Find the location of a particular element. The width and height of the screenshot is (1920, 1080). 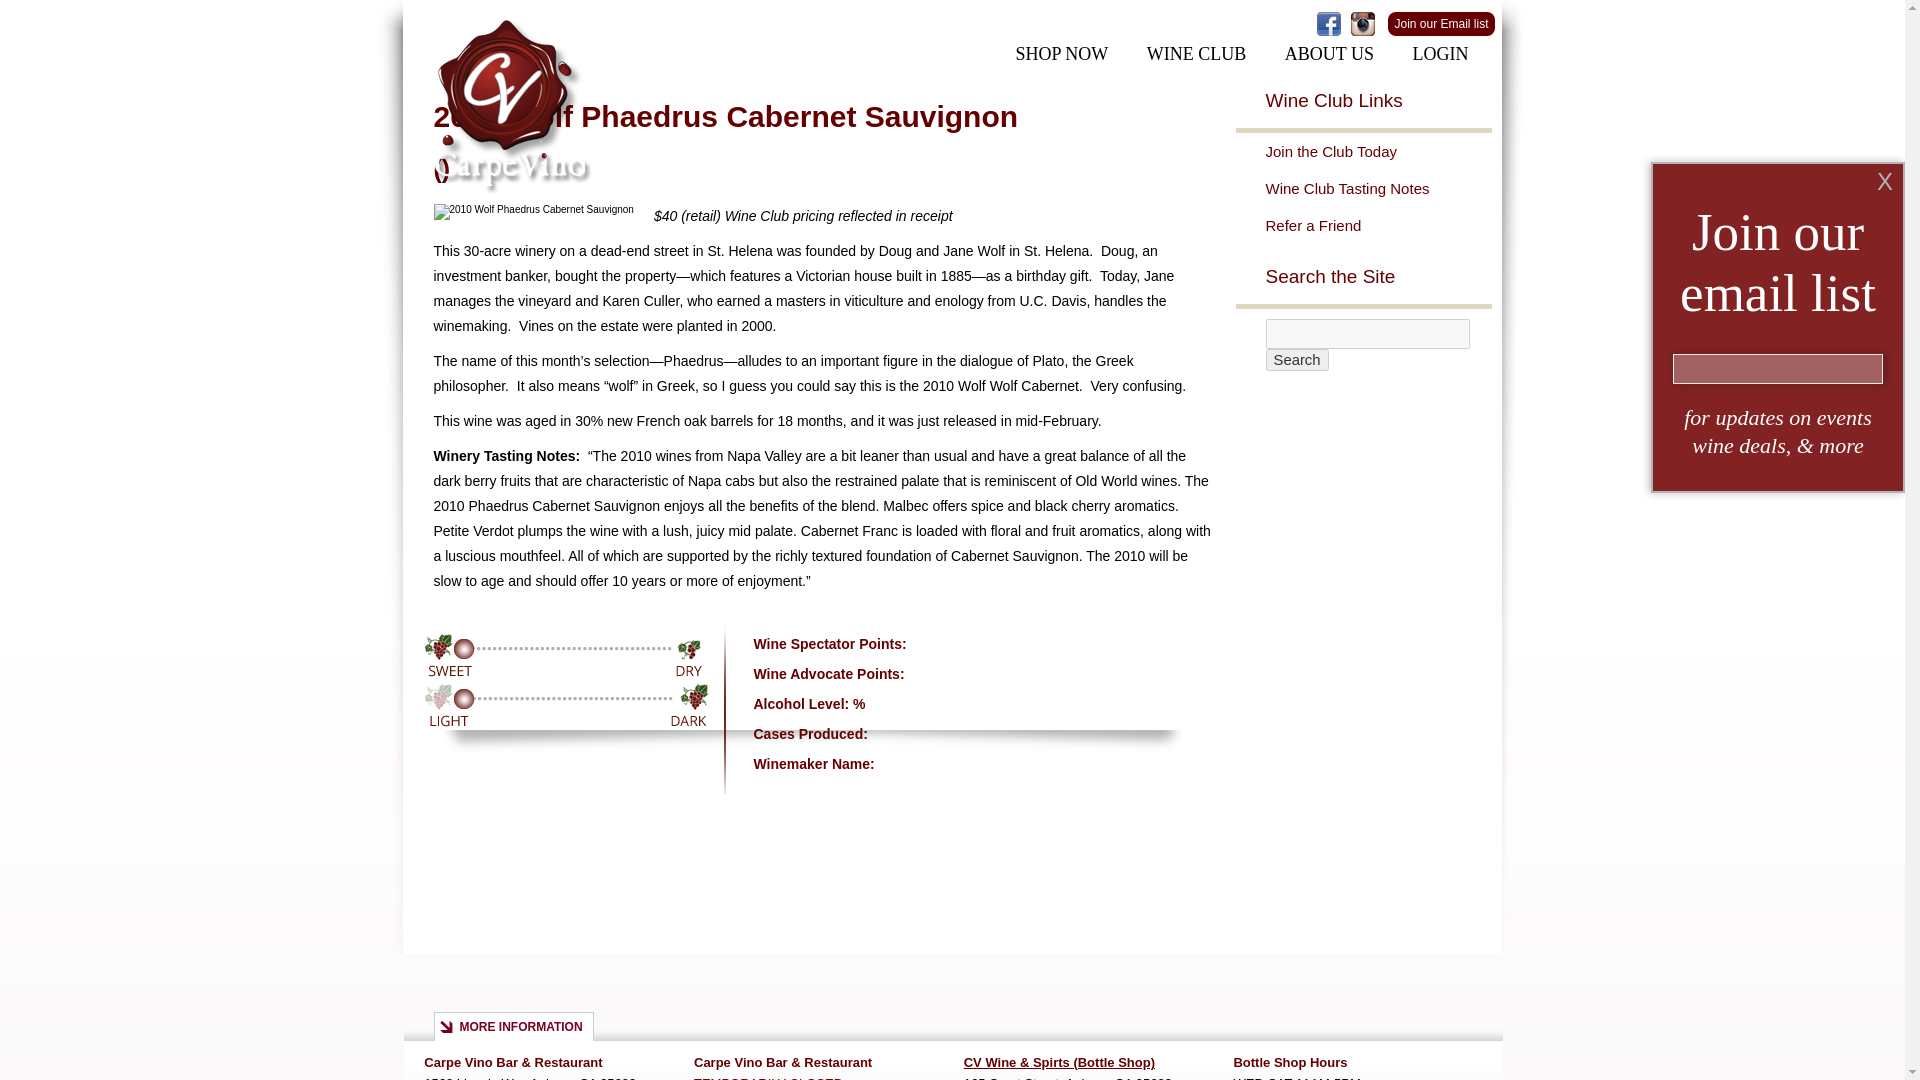

Join our Email list is located at coordinates (1440, 23).